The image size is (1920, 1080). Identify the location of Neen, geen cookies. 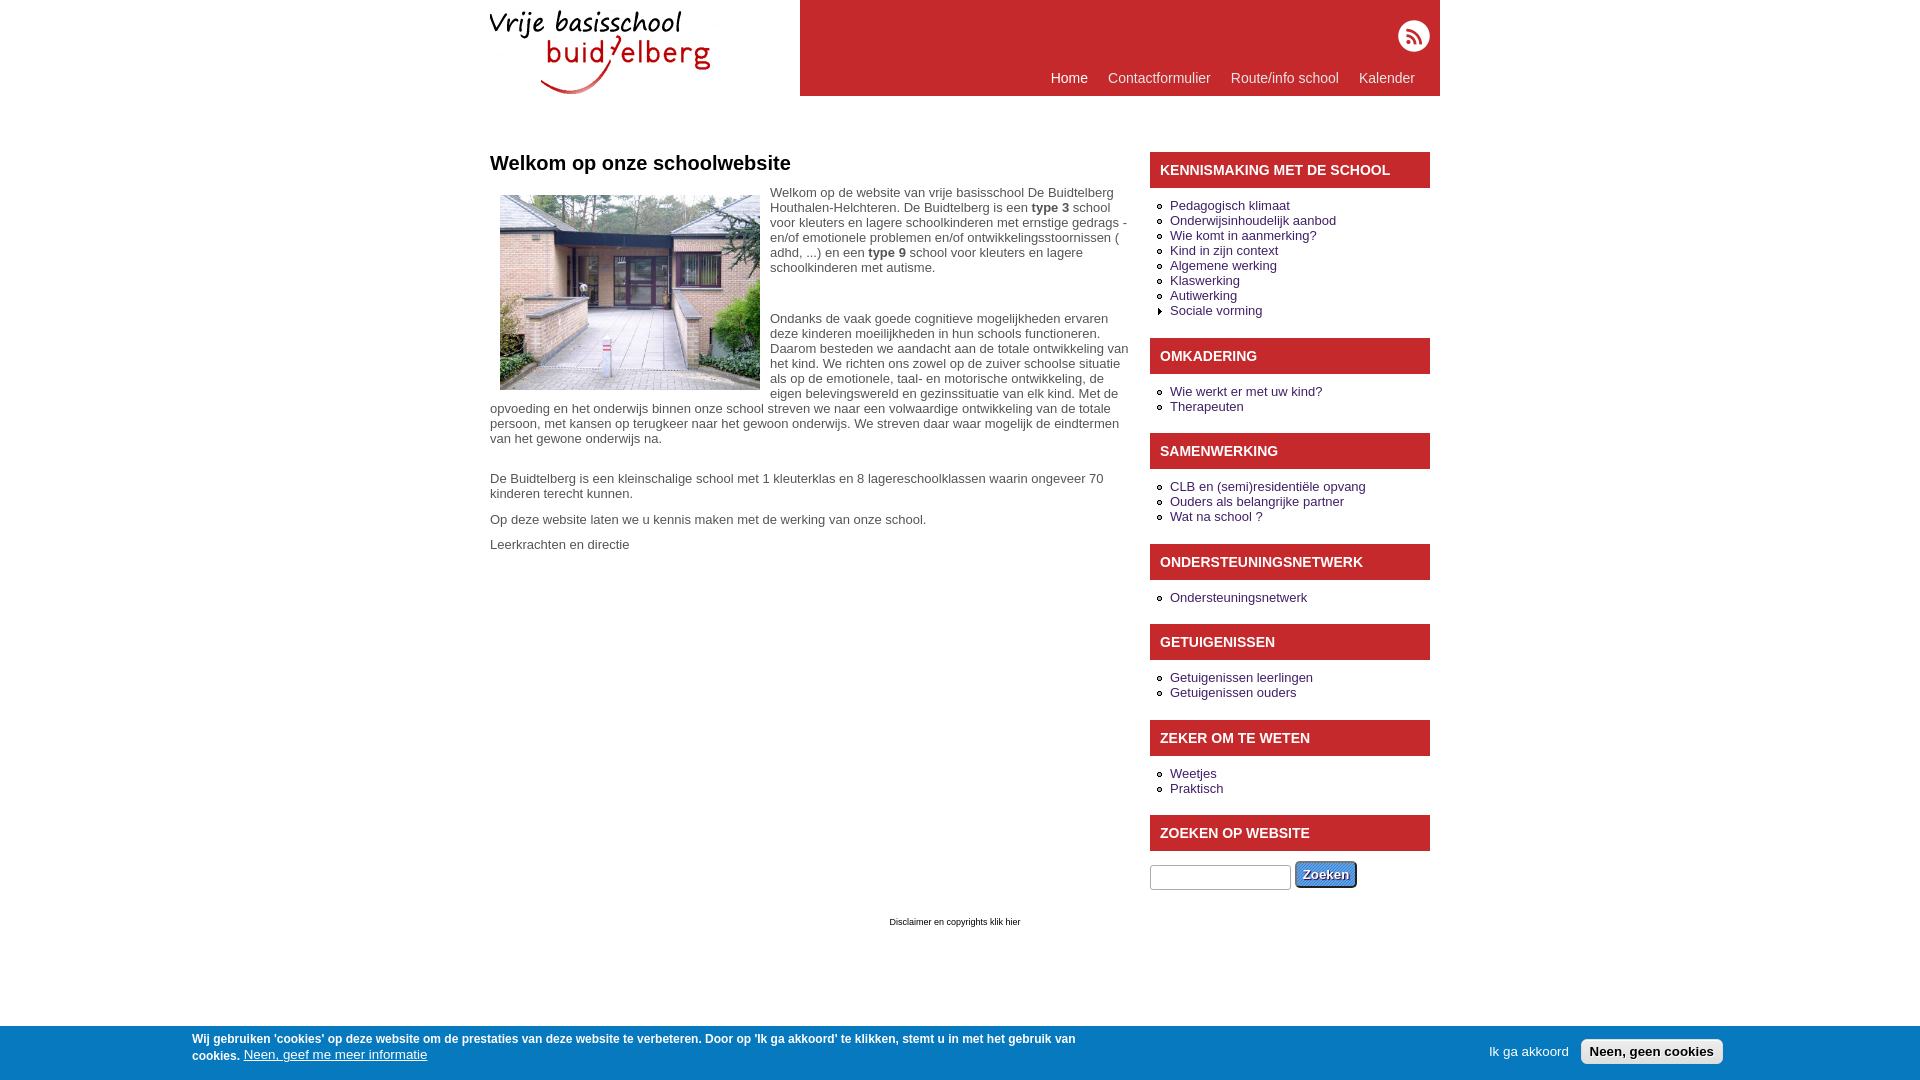
(1652, 1052).